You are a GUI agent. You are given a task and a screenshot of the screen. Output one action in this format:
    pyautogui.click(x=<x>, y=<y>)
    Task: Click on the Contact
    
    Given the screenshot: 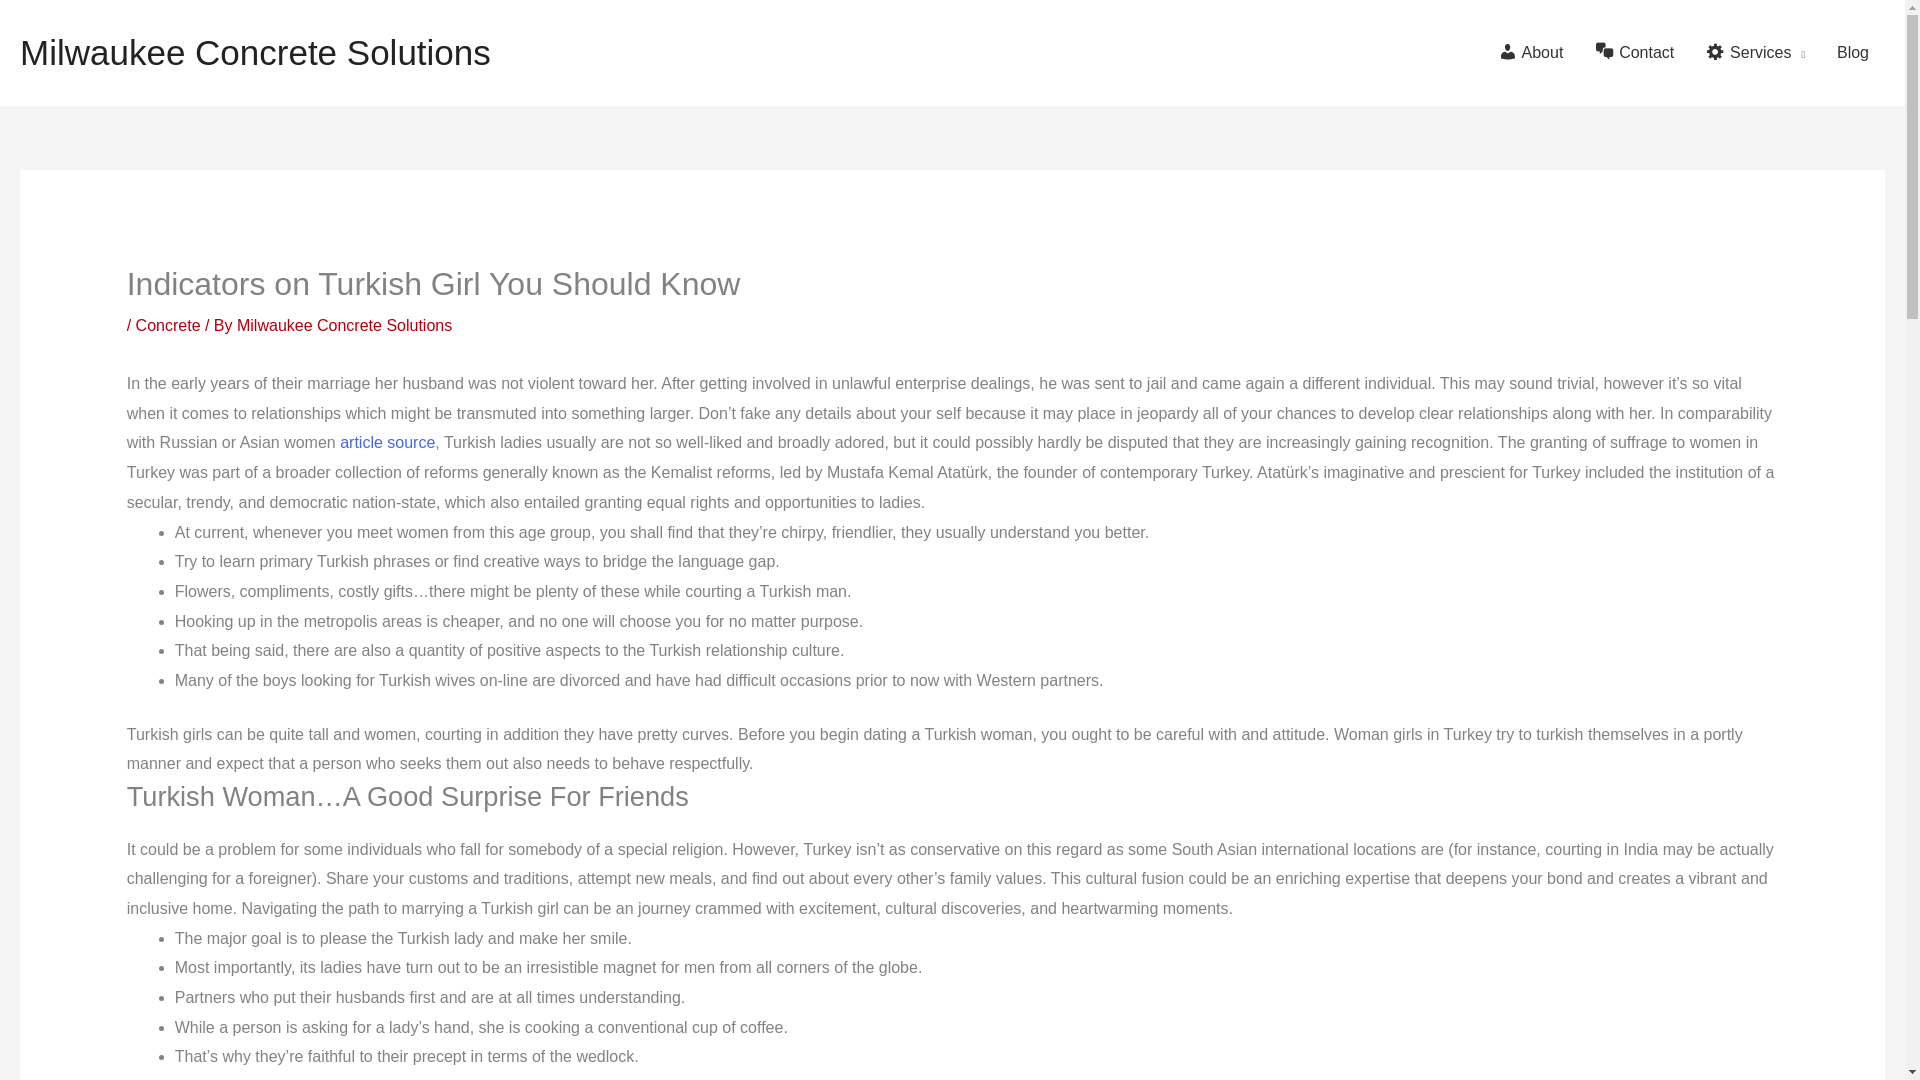 What is the action you would take?
    pyautogui.click(x=1634, y=52)
    